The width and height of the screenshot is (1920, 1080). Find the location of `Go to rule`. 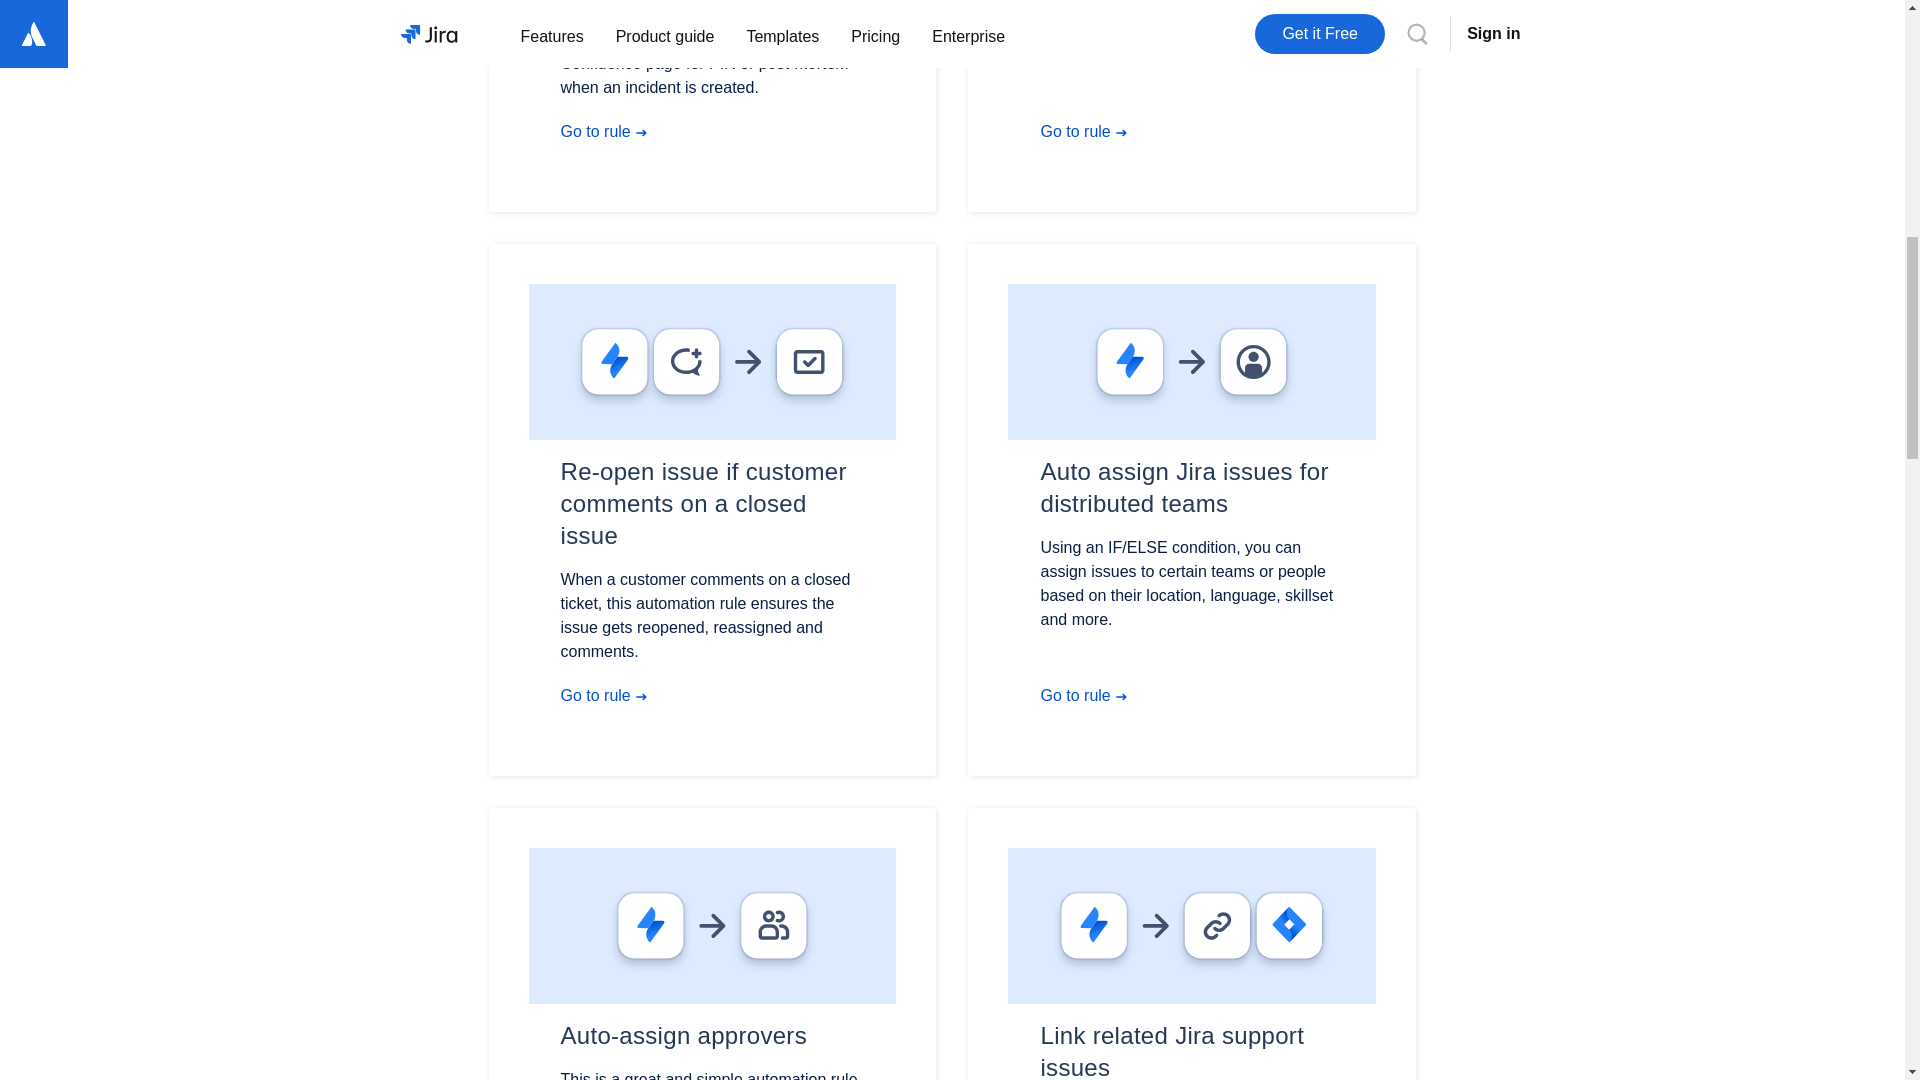

Go to rule is located at coordinates (1090, 132).